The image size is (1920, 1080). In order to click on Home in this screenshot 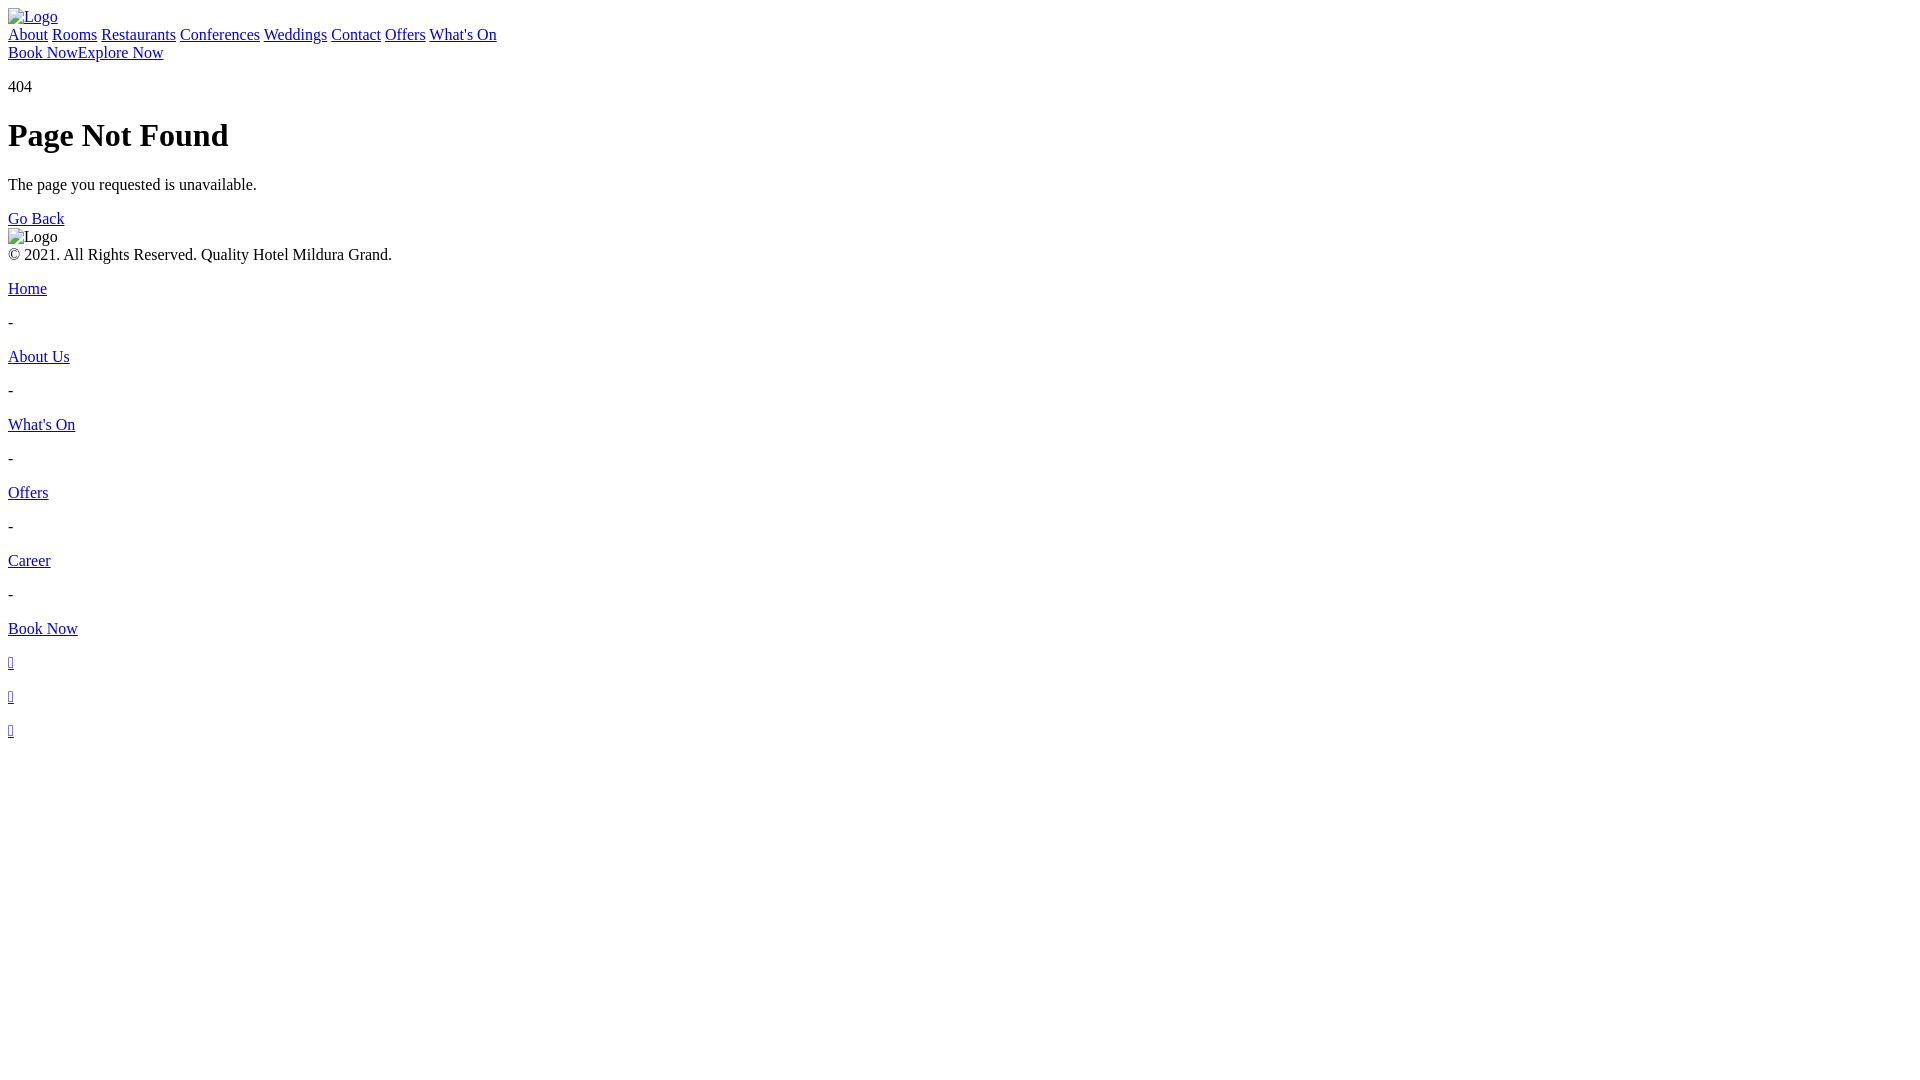, I will do `click(960, 289)`.